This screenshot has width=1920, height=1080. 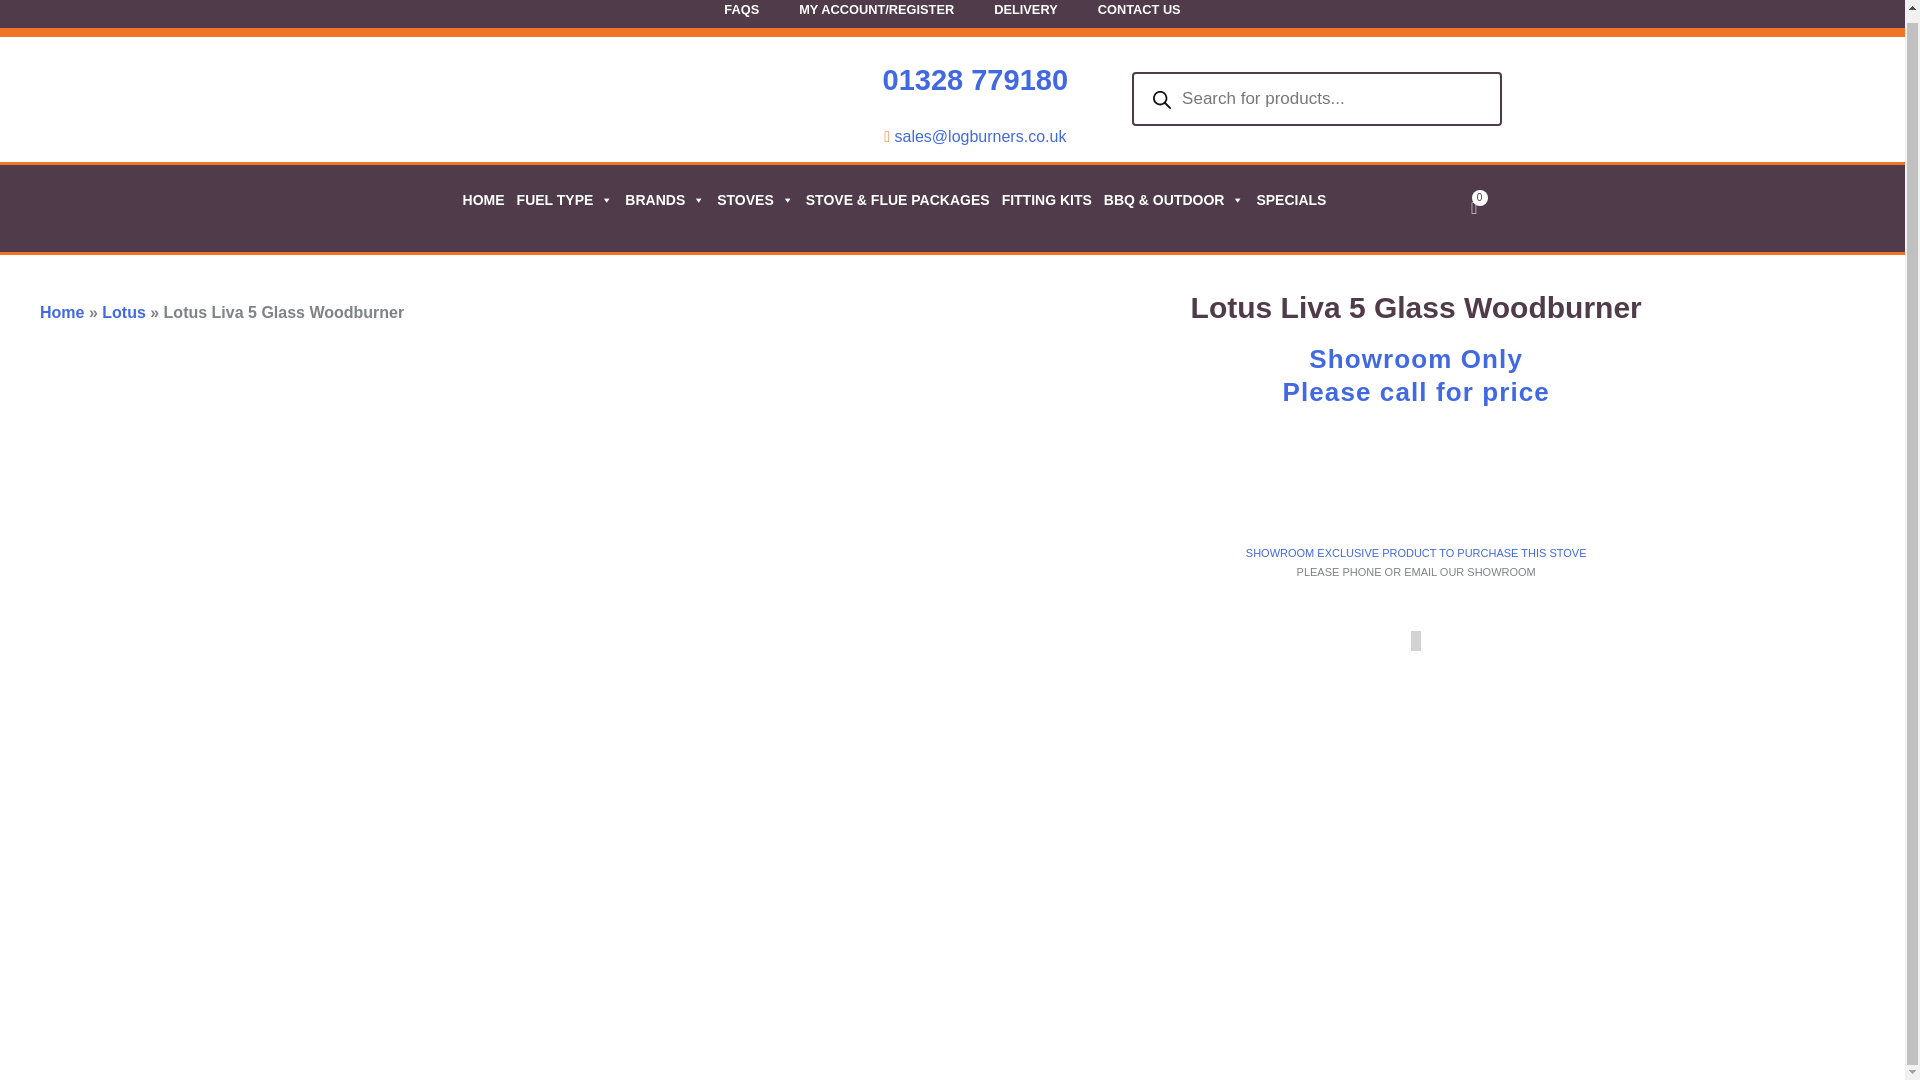 What do you see at coordinates (564, 199) in the screenshot?
I see `FUEL TYPE` at bounding box center [564, 199].